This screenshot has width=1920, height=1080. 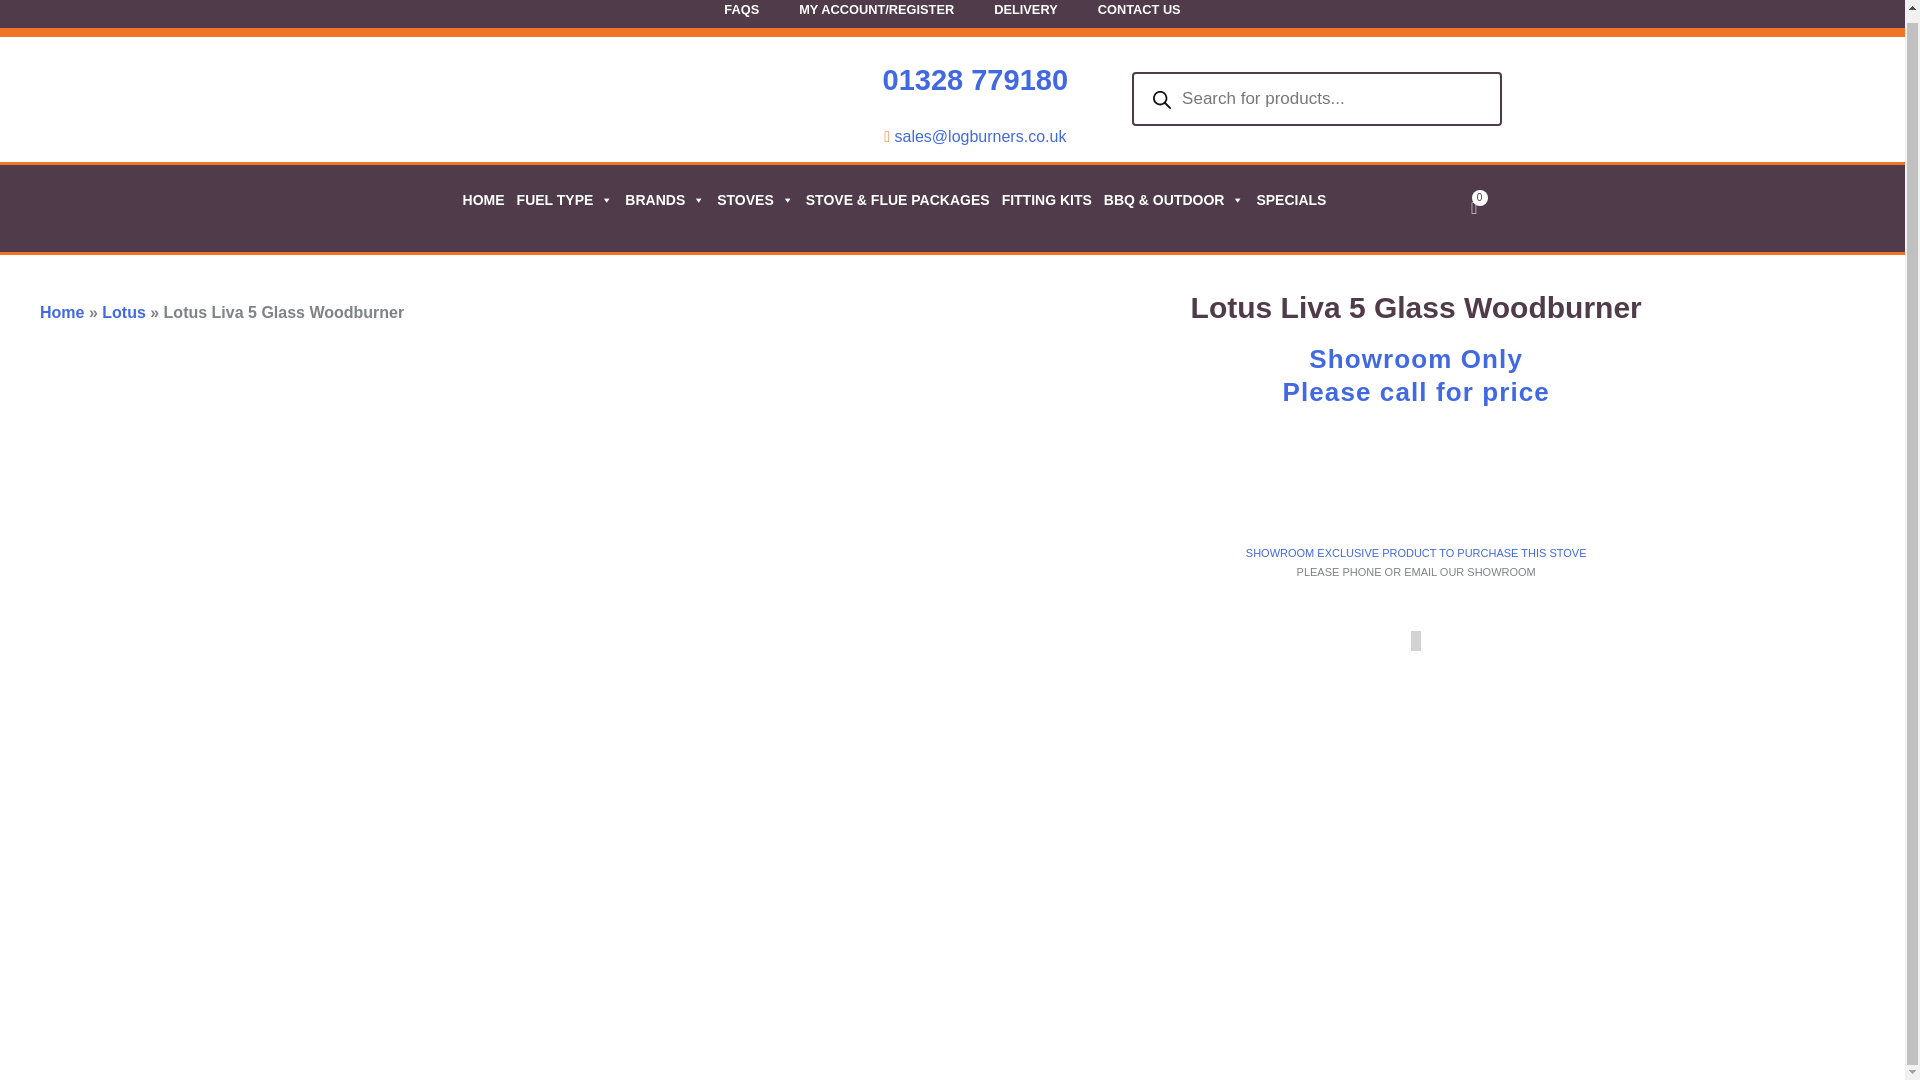 What do you see at coordinates (564, 199) in the screenshot?
I see `FUEL TYPE` at bounding box center [564, 199].